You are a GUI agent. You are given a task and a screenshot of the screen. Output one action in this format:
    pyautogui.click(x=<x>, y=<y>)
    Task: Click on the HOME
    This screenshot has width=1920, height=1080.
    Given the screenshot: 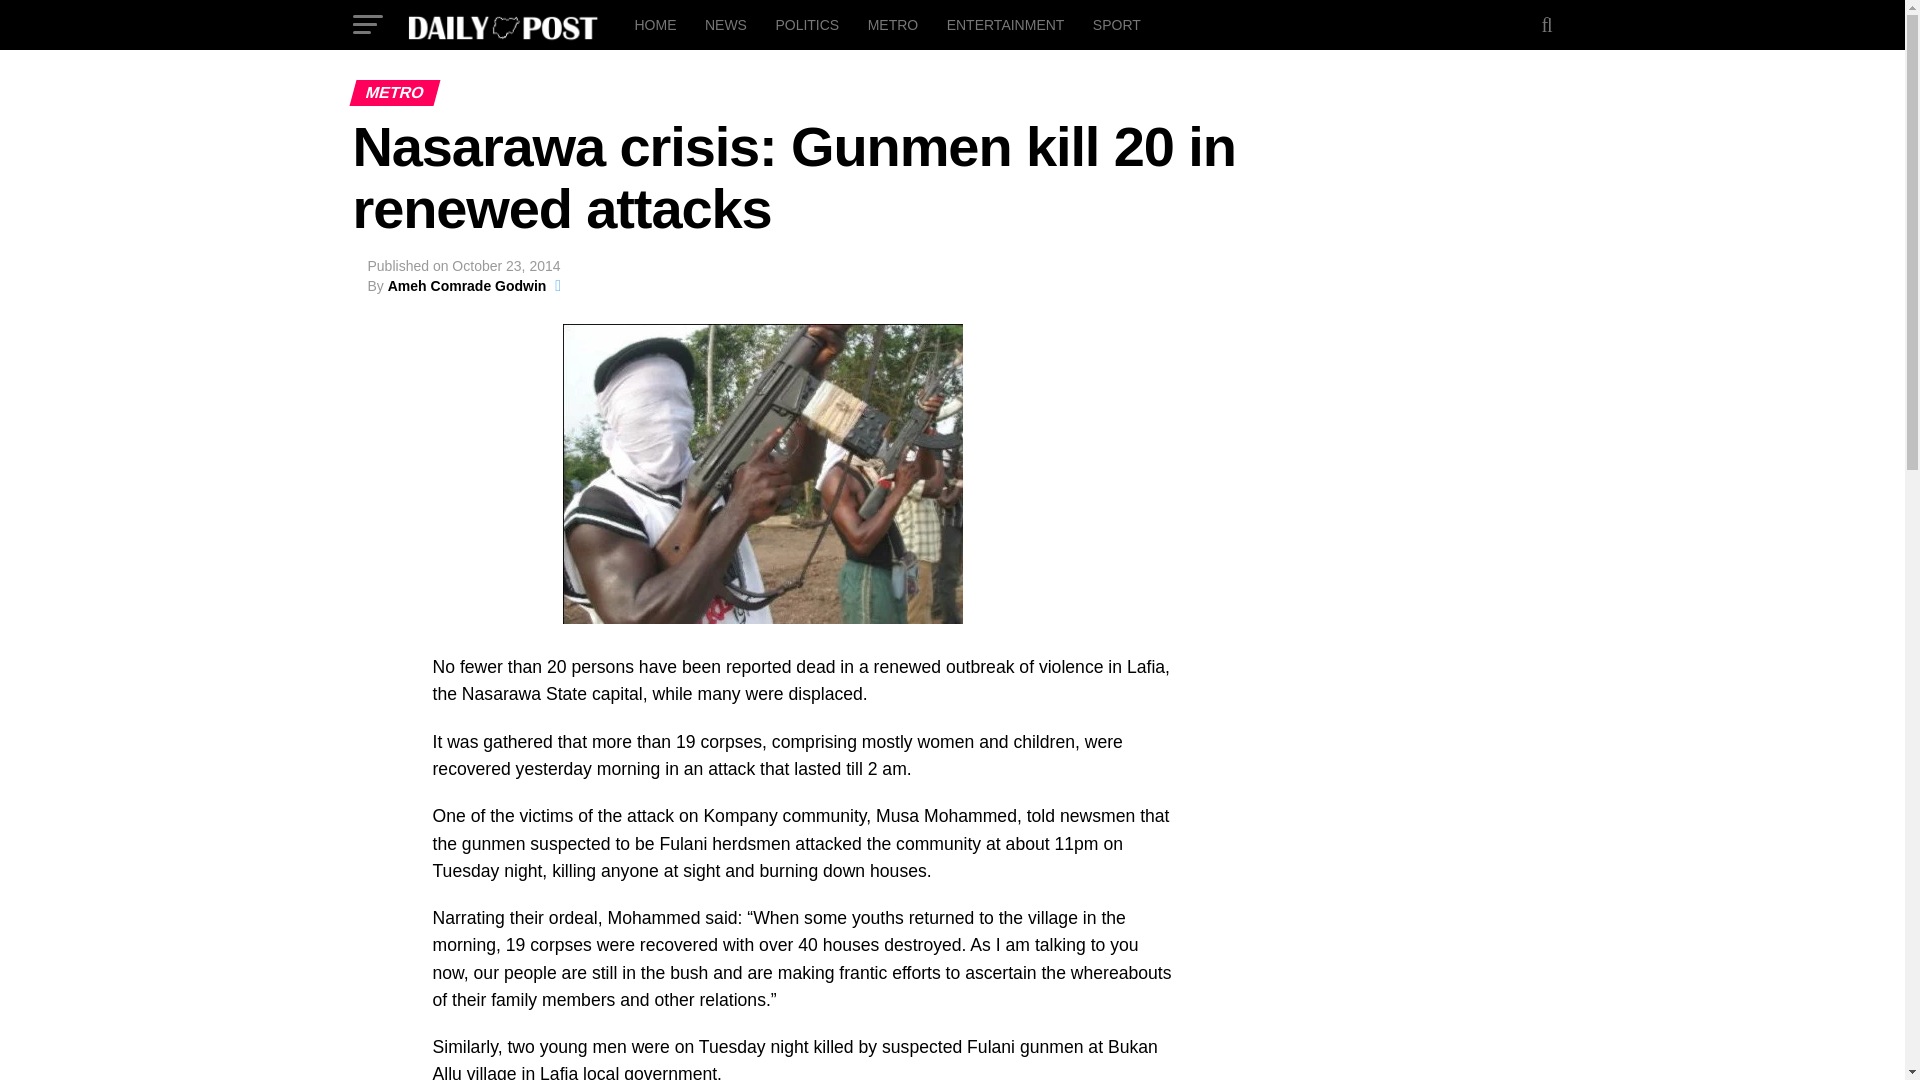 What is the action you would take?
    pyautogui.click(x=654, y=24)
    